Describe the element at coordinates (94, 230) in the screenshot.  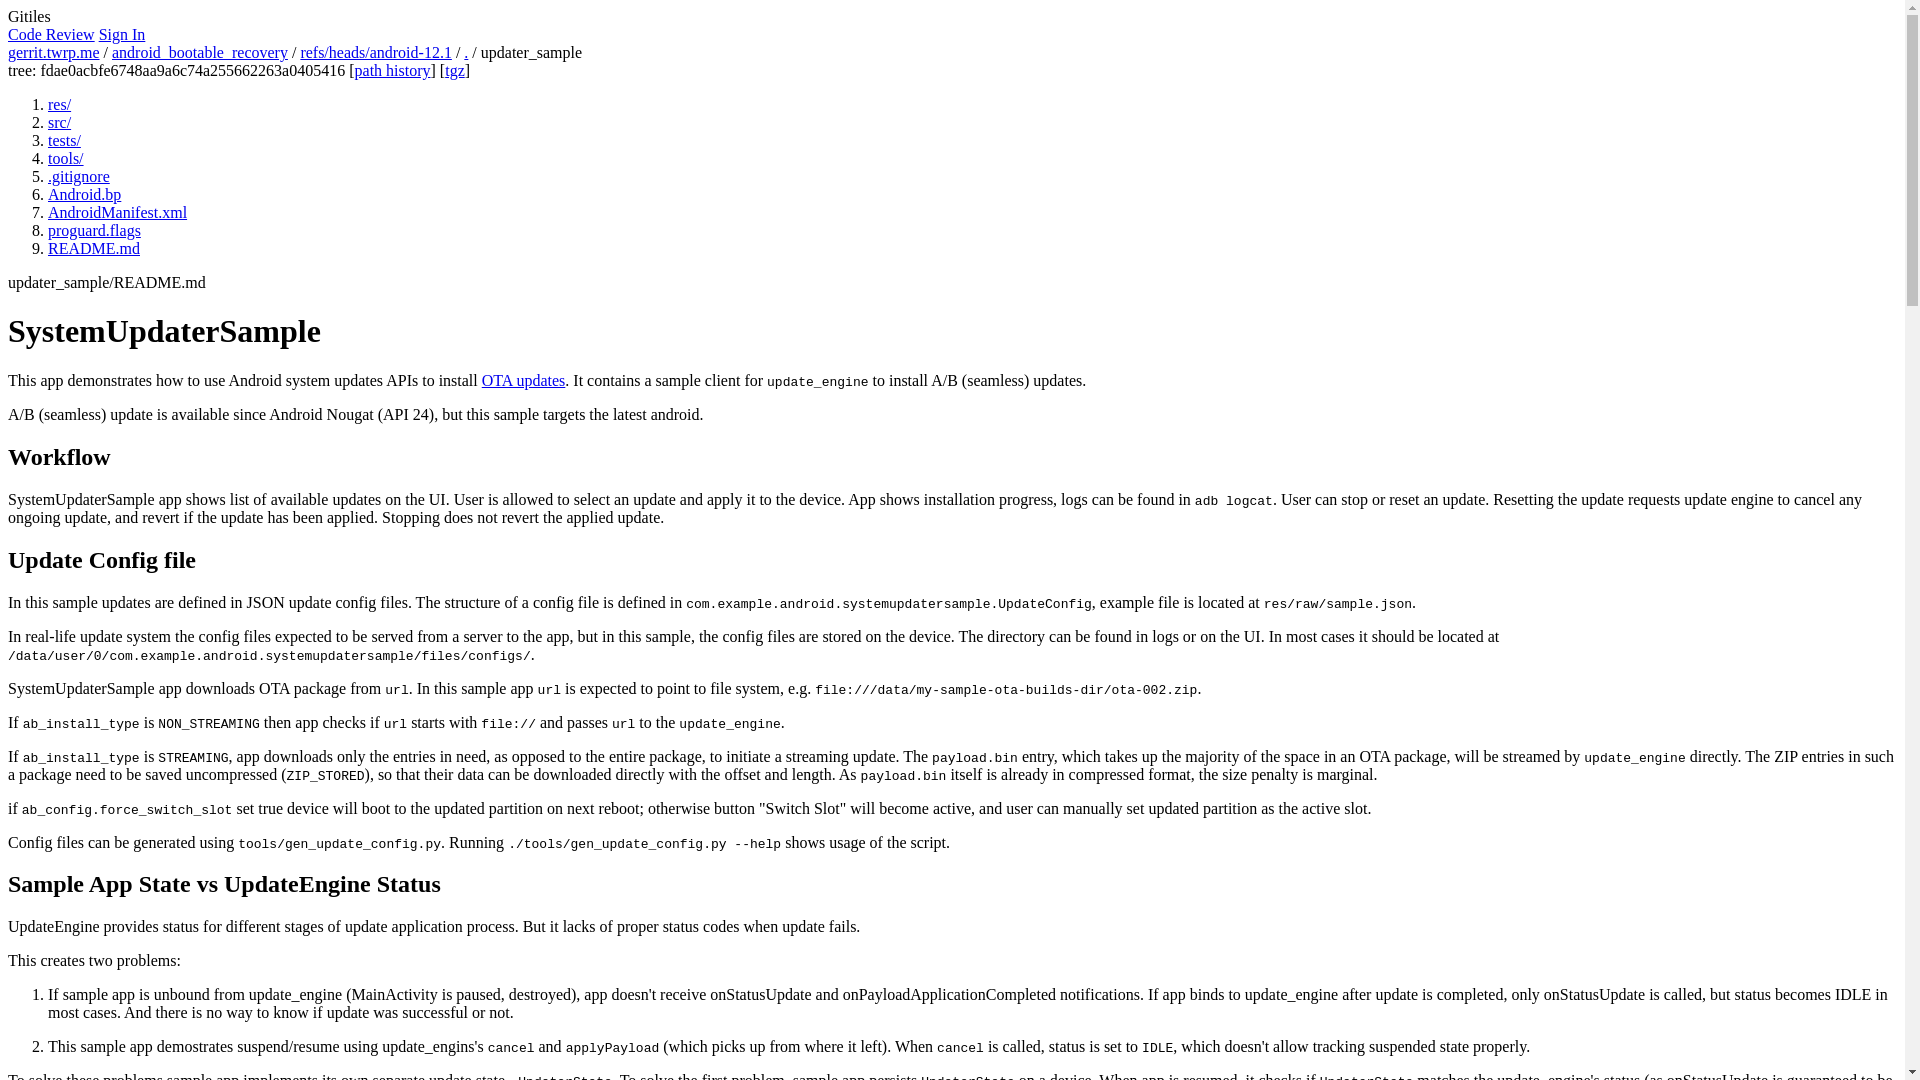
I see `proguard.flags` at that location.